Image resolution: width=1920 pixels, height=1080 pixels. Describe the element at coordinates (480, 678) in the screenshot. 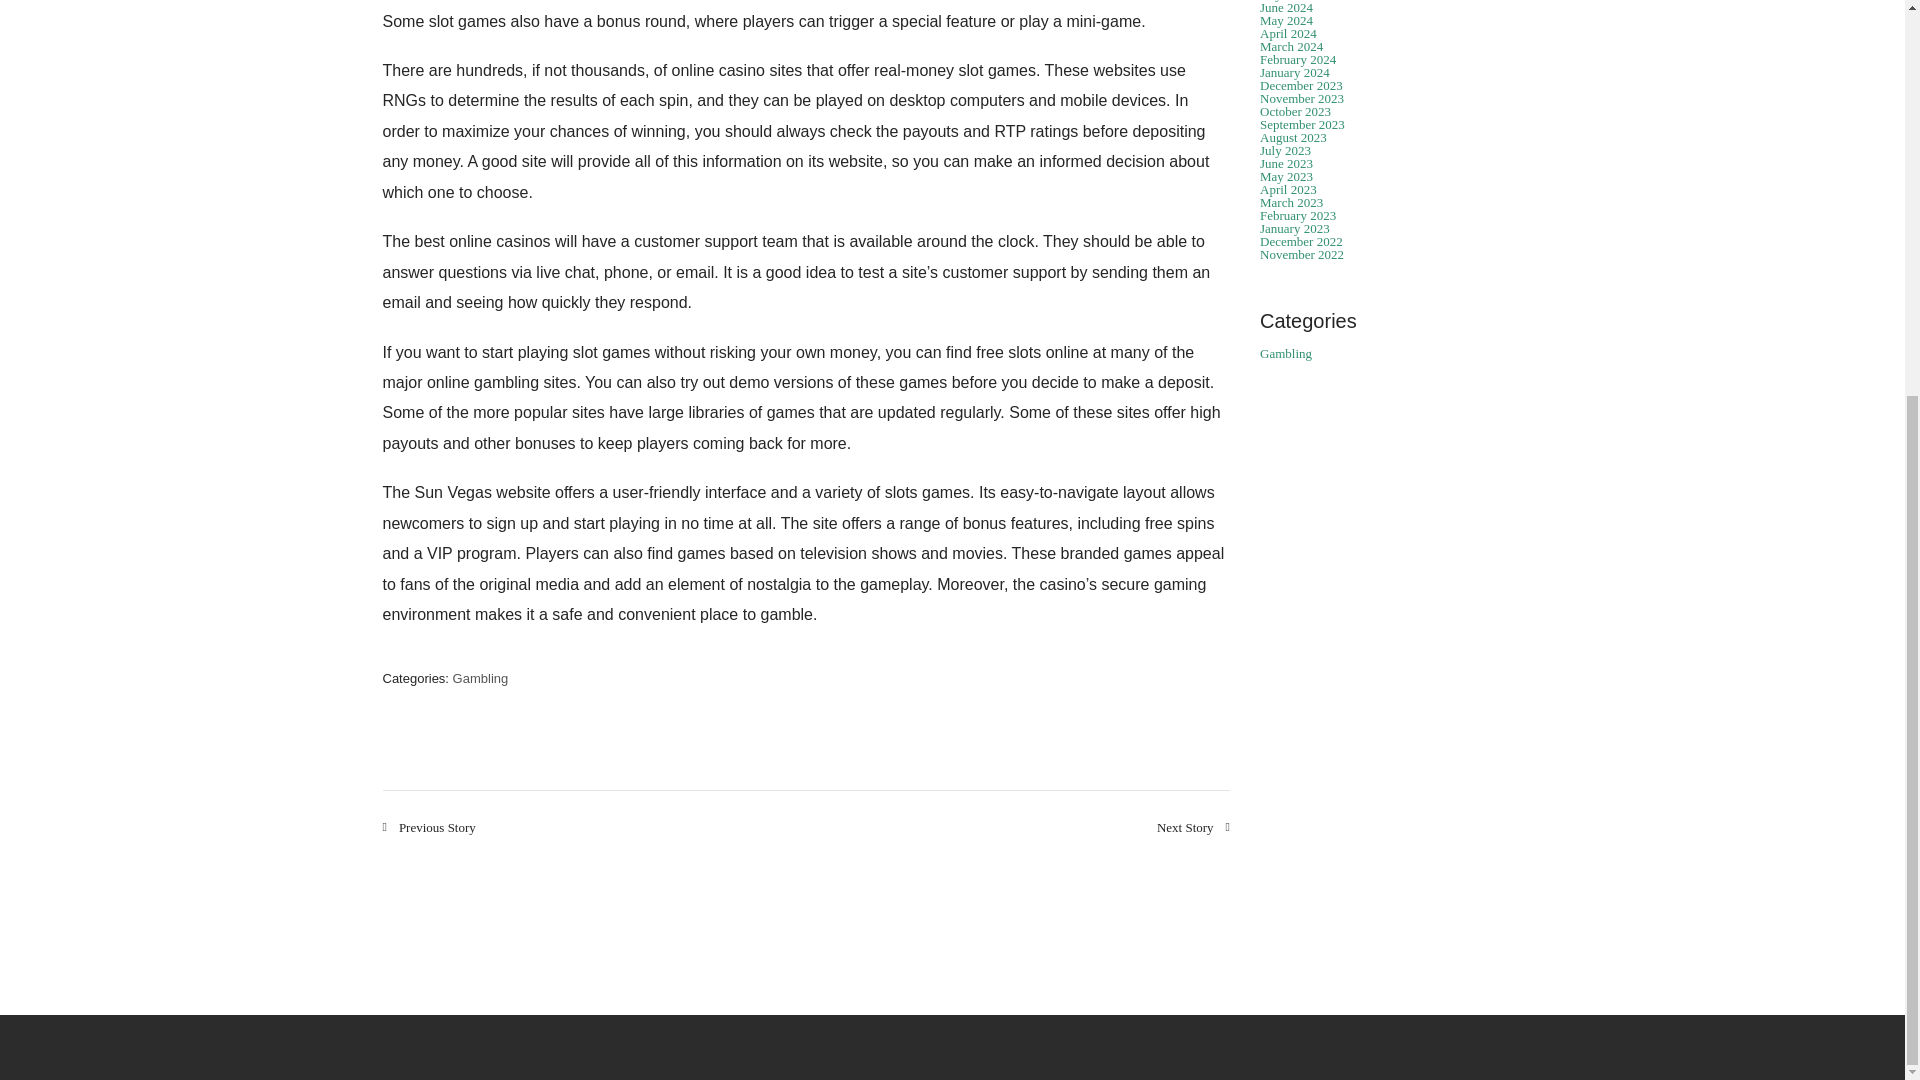

I see `Gambling` at that location.